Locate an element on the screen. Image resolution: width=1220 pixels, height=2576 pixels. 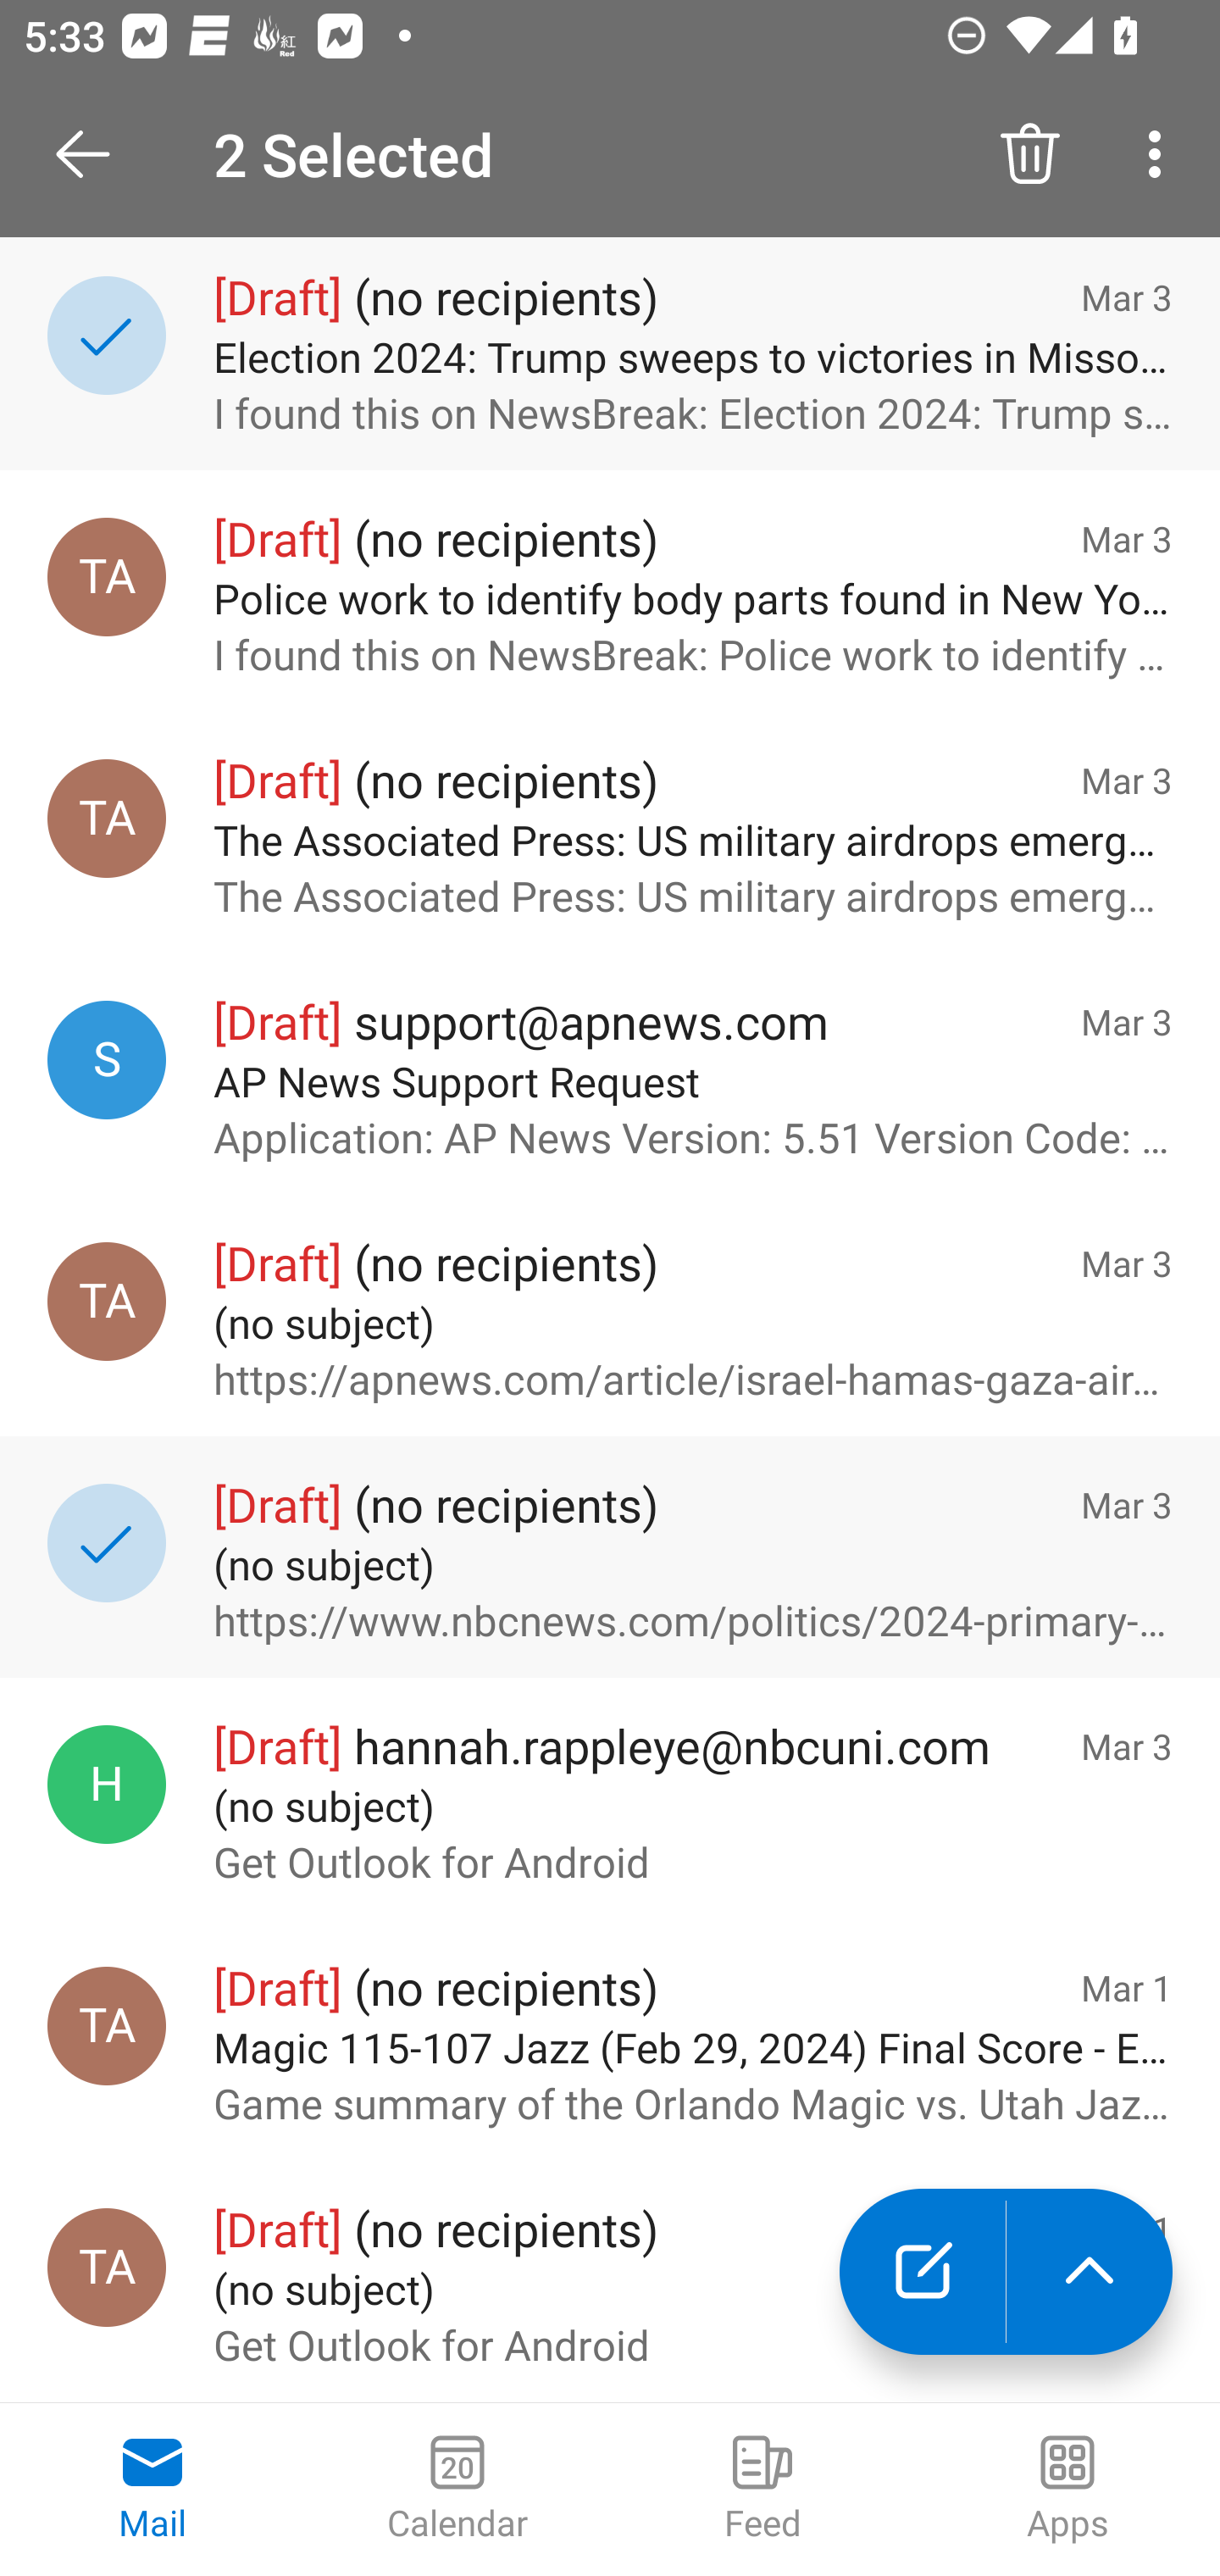
Test Appium, testappium002@outlook.com is located at coordinates (107, 2025).